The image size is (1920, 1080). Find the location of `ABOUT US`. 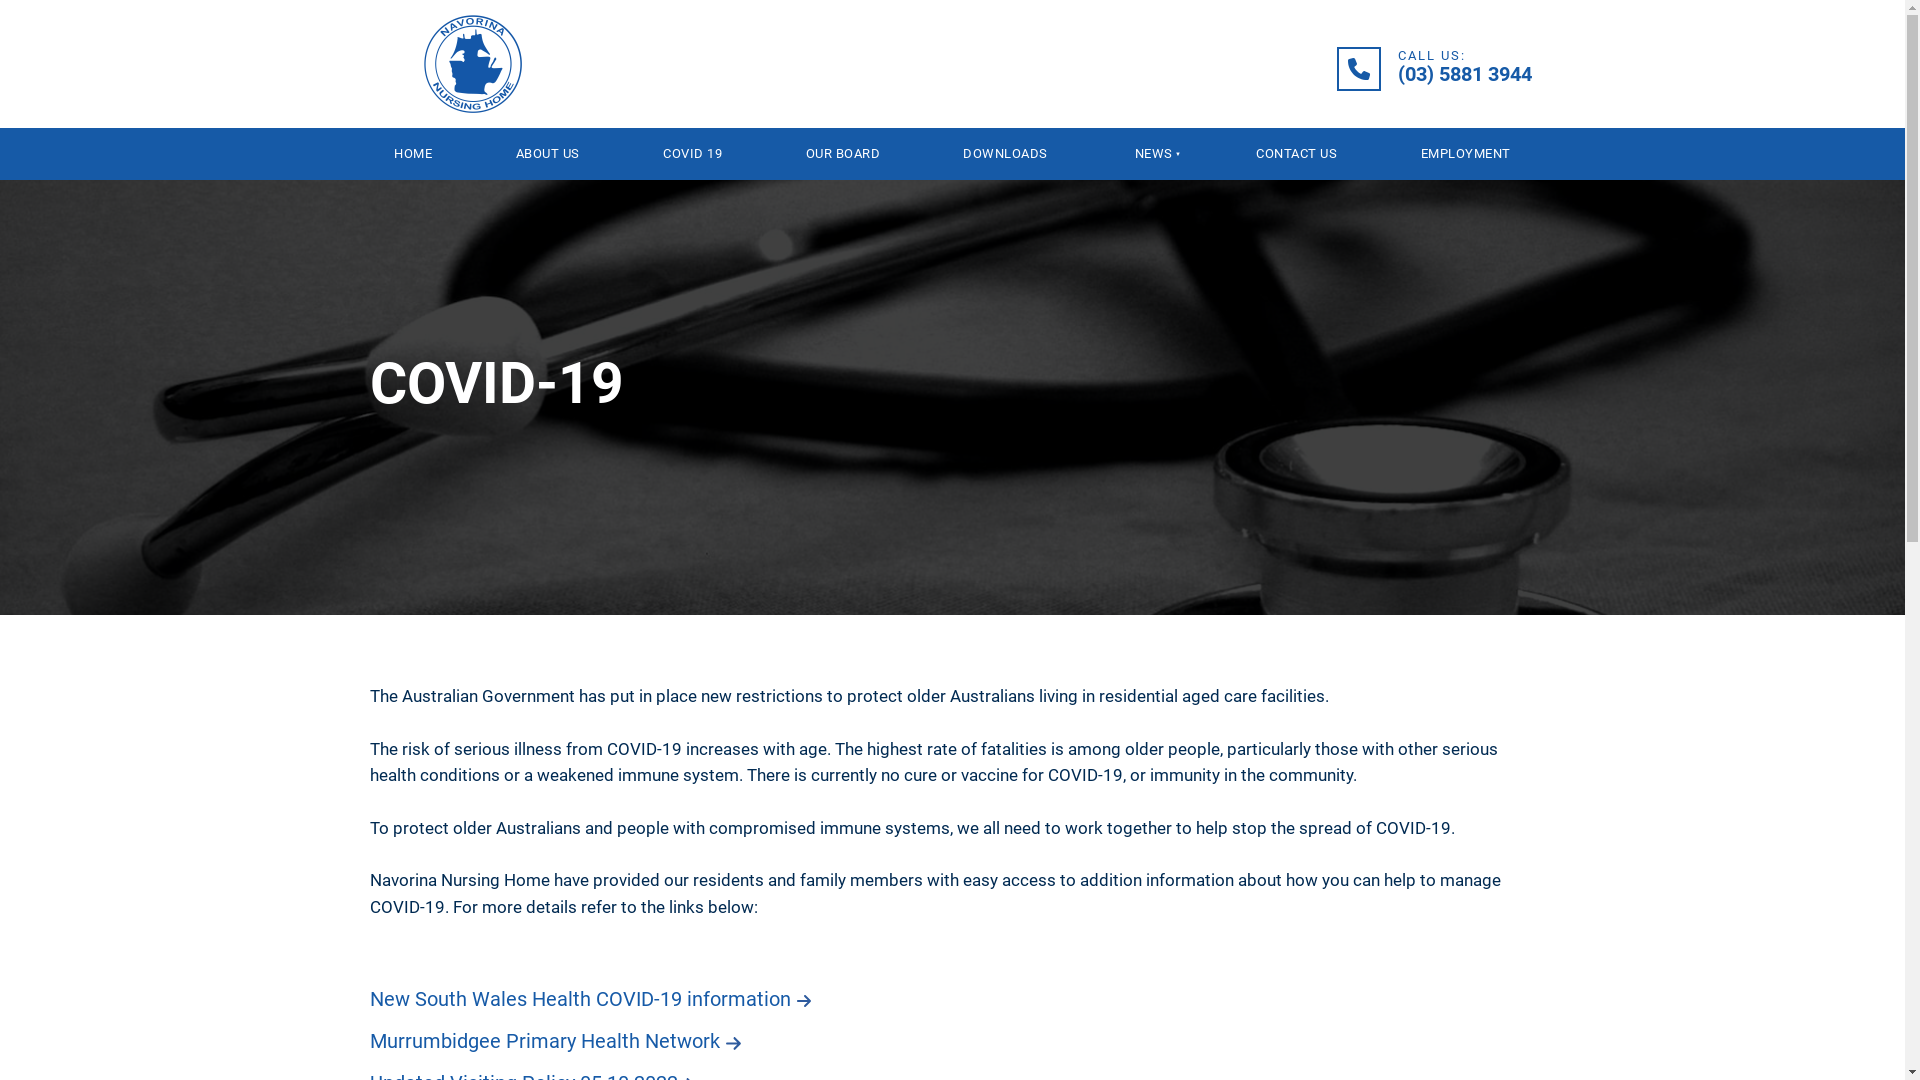

ABOUT US is located at coordinates (548, 154).